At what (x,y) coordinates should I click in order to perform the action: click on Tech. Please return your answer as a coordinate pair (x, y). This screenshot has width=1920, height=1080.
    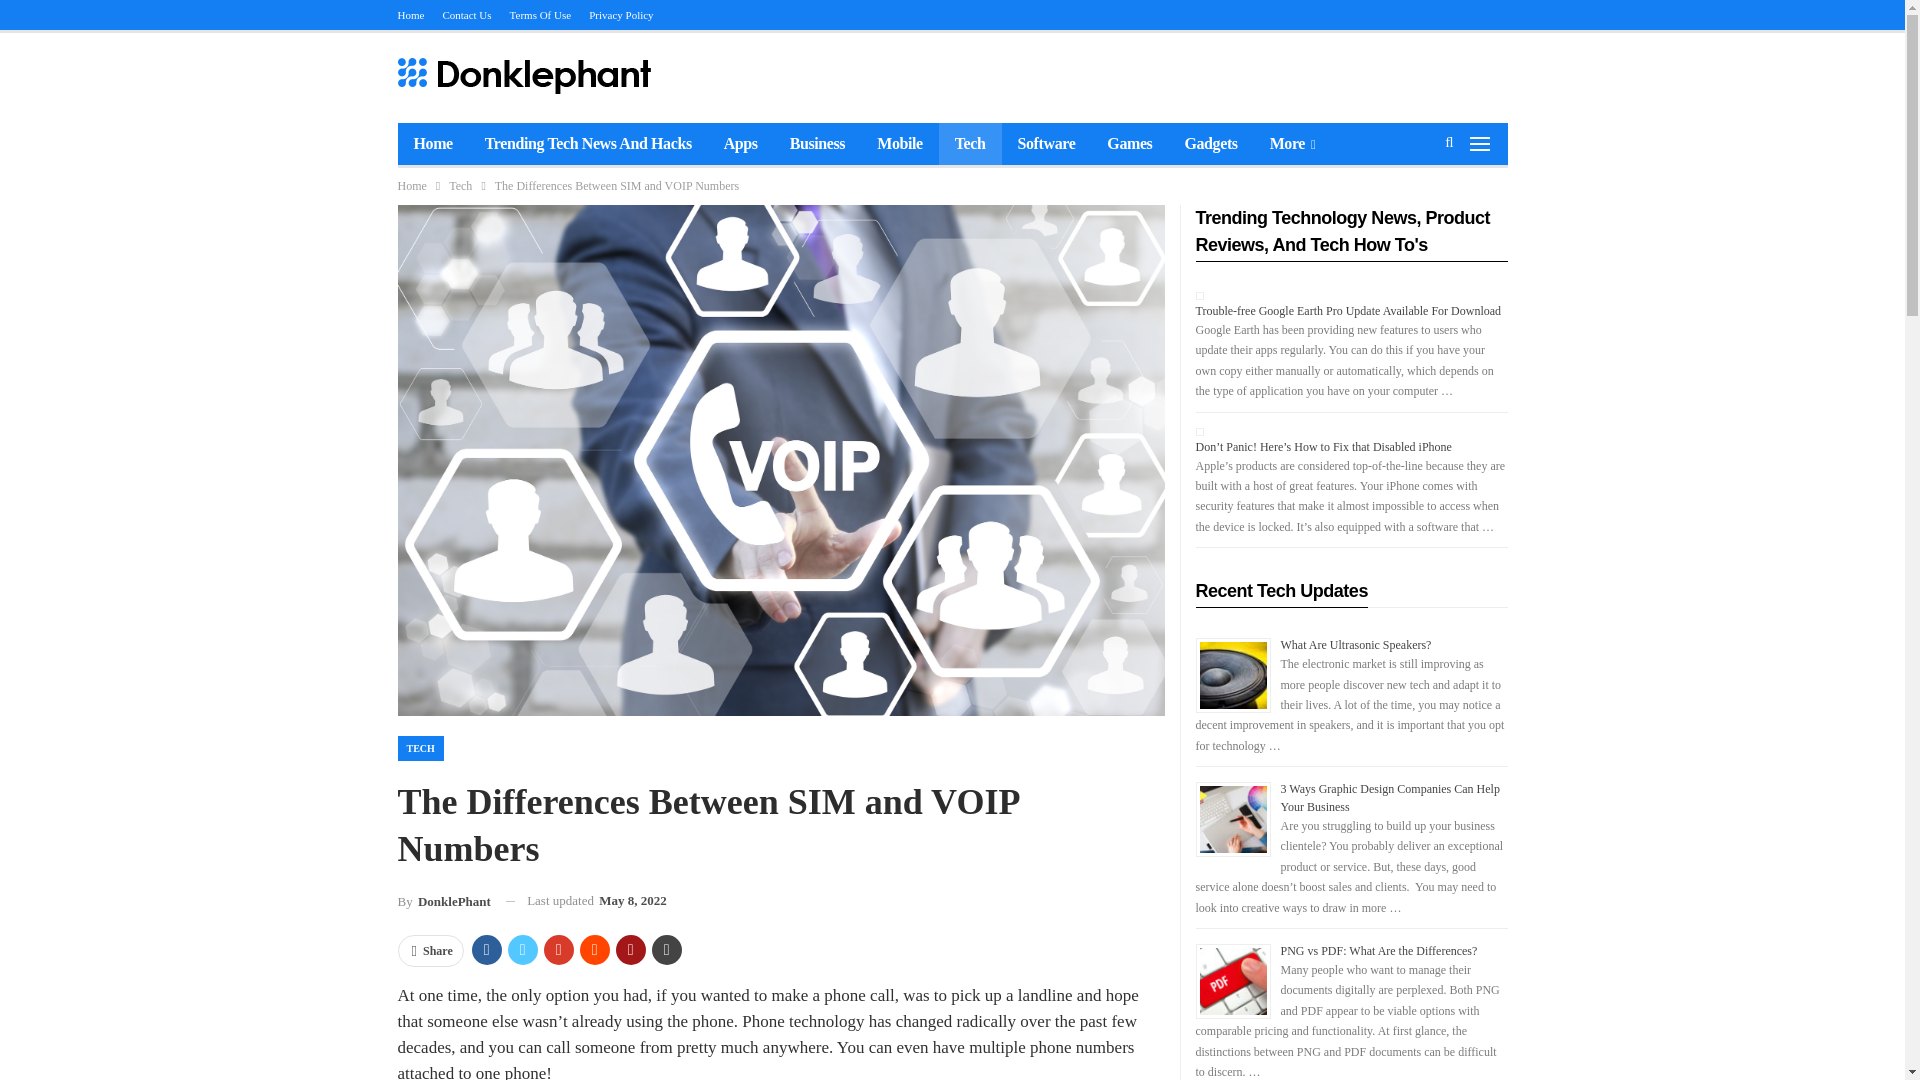
    Looking at the image, I should click on (460, 185).